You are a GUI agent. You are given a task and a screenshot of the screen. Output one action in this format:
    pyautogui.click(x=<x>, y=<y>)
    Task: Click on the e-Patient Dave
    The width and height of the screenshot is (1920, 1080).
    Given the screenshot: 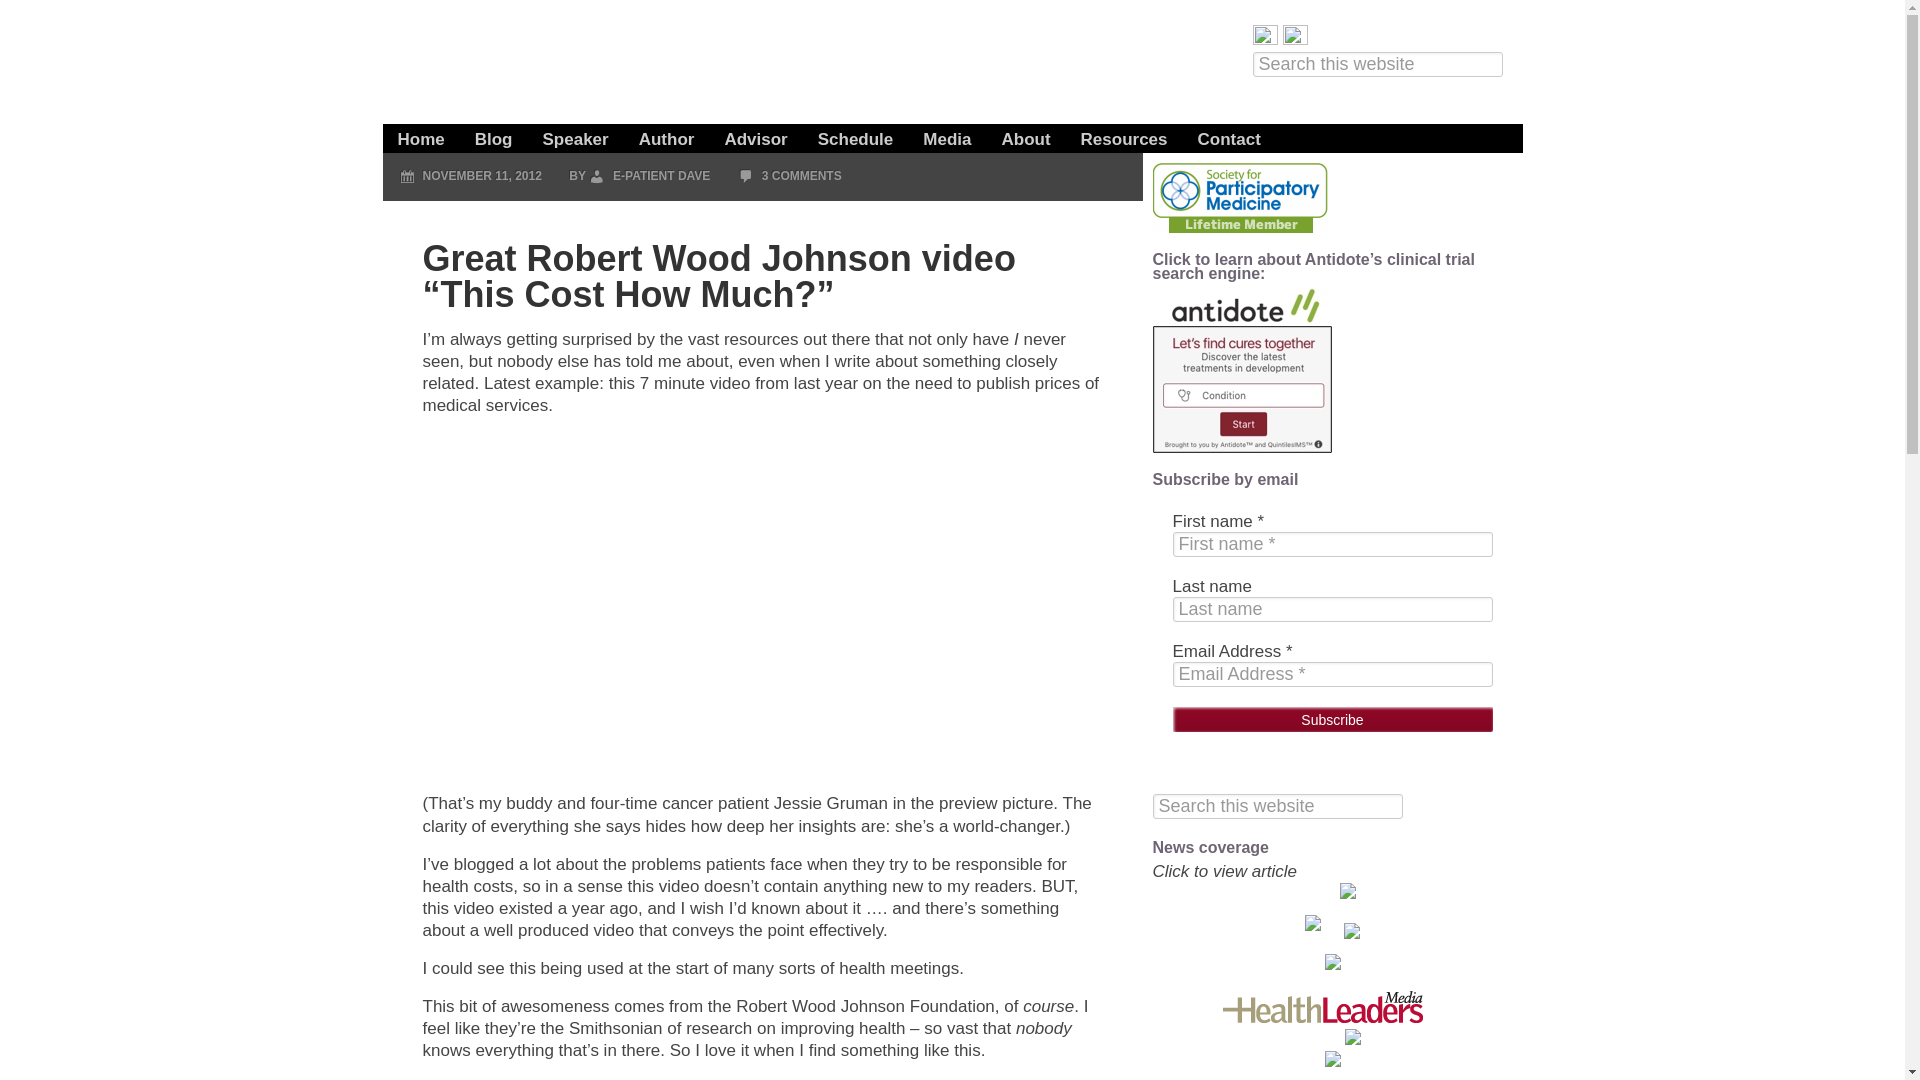 What is the action you would take?
    pyautogui.click(x=662, y=64)
    